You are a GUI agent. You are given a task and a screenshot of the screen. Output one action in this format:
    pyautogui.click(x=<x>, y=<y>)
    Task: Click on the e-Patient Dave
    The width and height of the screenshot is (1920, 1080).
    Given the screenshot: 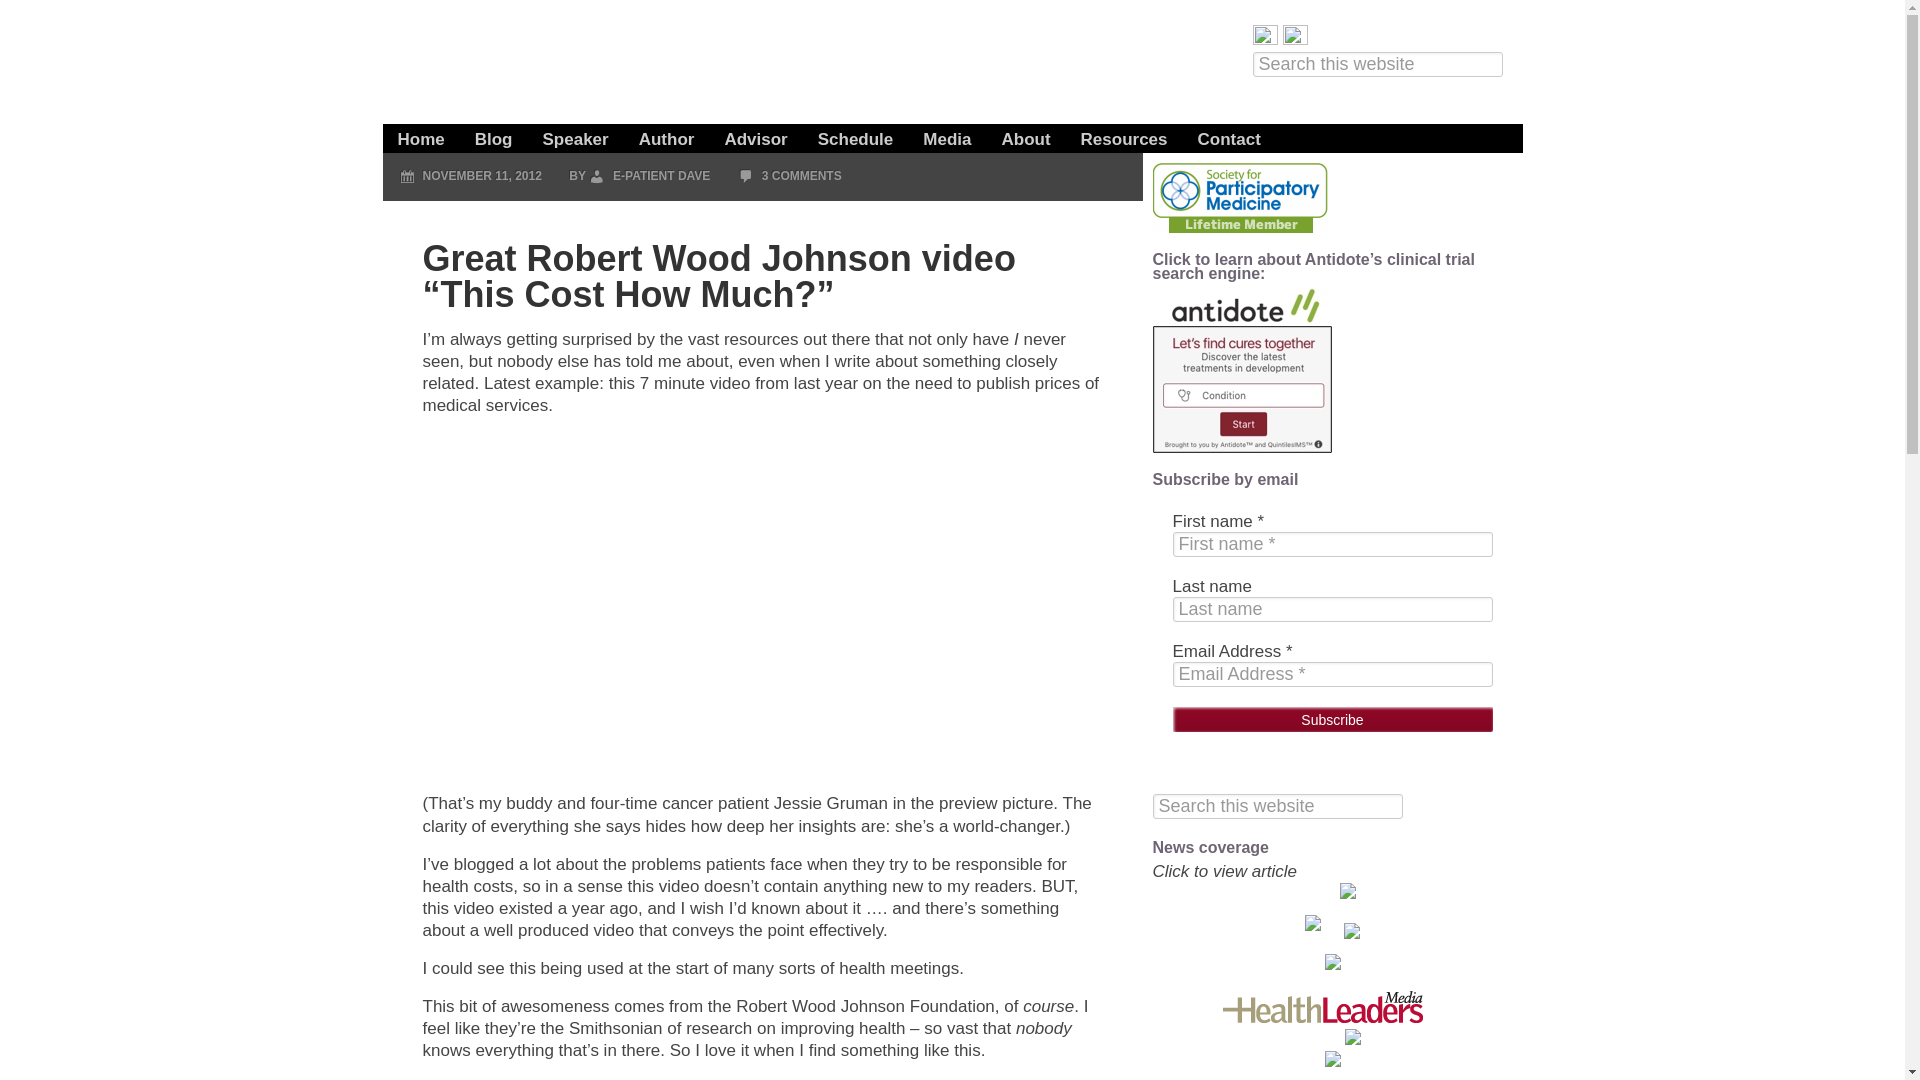 What is the action you would take?
    pyautogui.click(x=662, y=64)
    